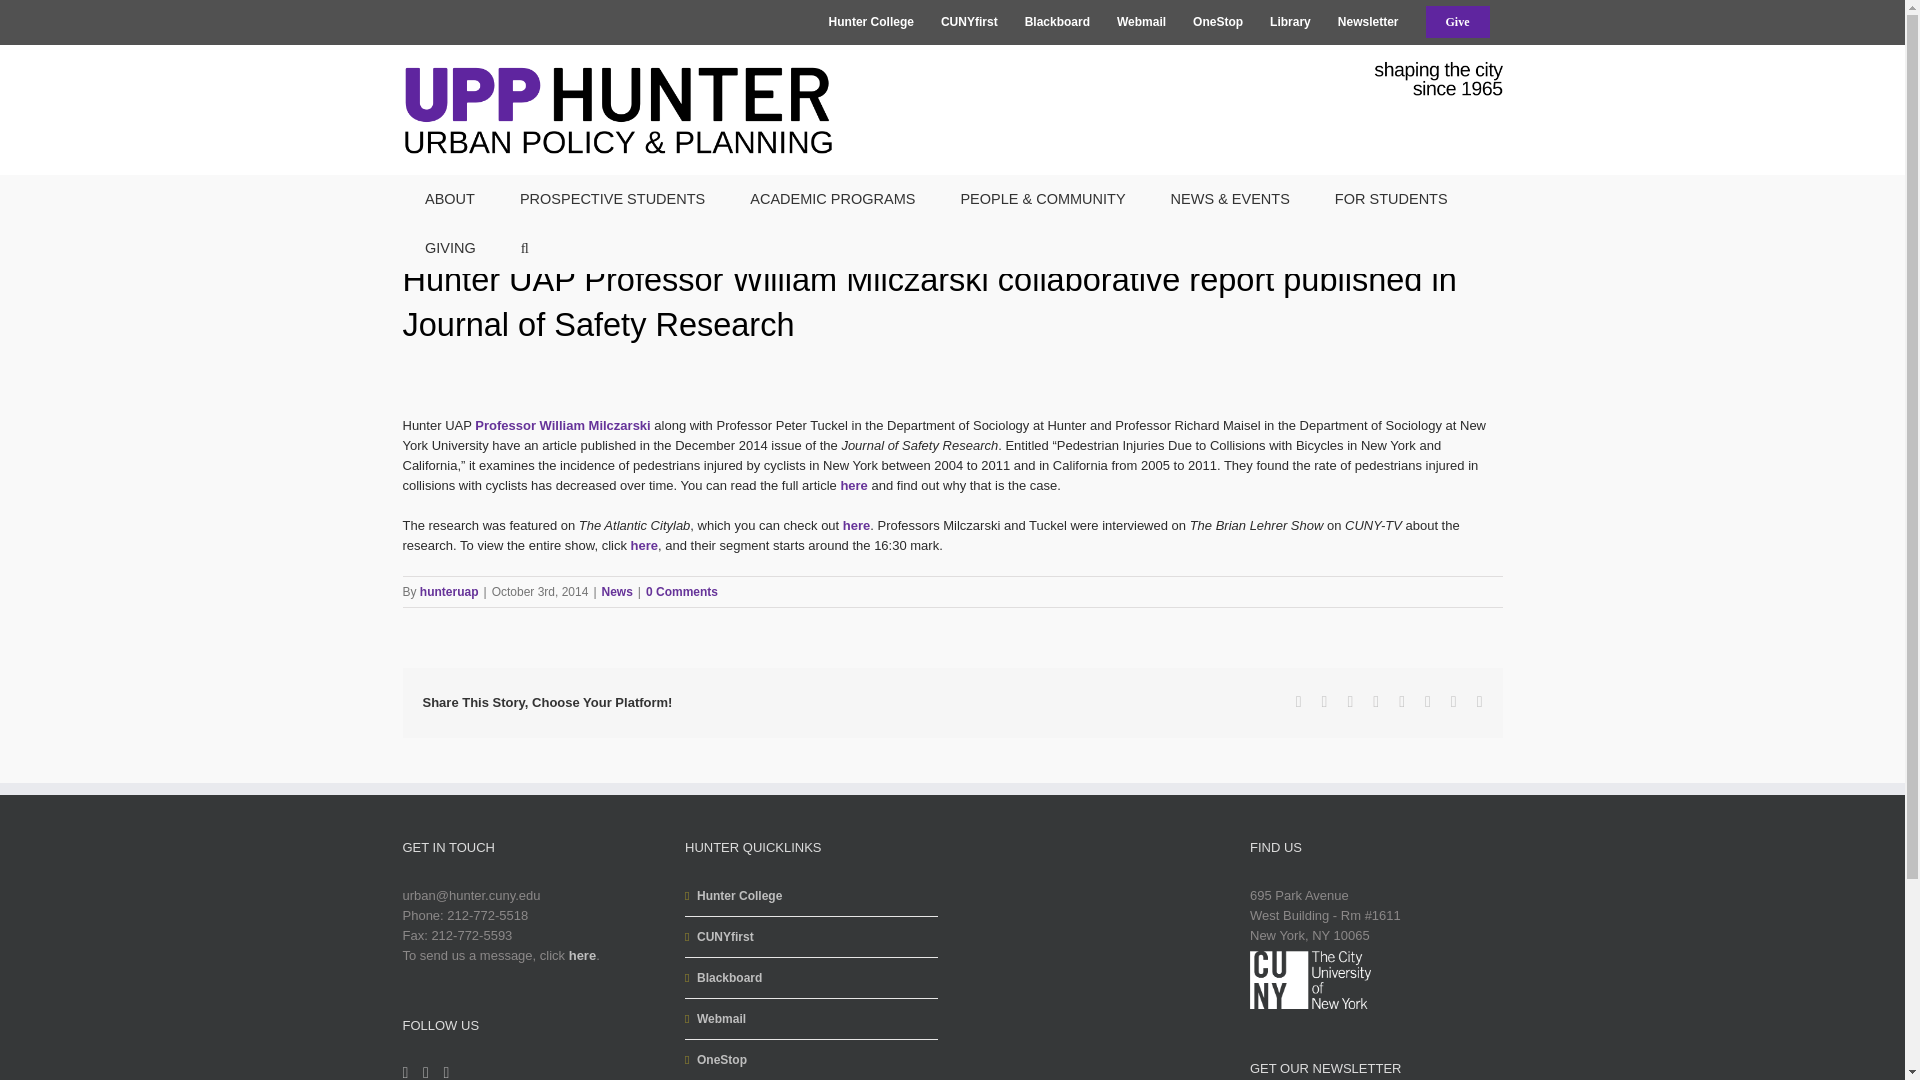  Describe the element at coordinates (1218, 22) in the screenshot. I see `OneStop` at that location.